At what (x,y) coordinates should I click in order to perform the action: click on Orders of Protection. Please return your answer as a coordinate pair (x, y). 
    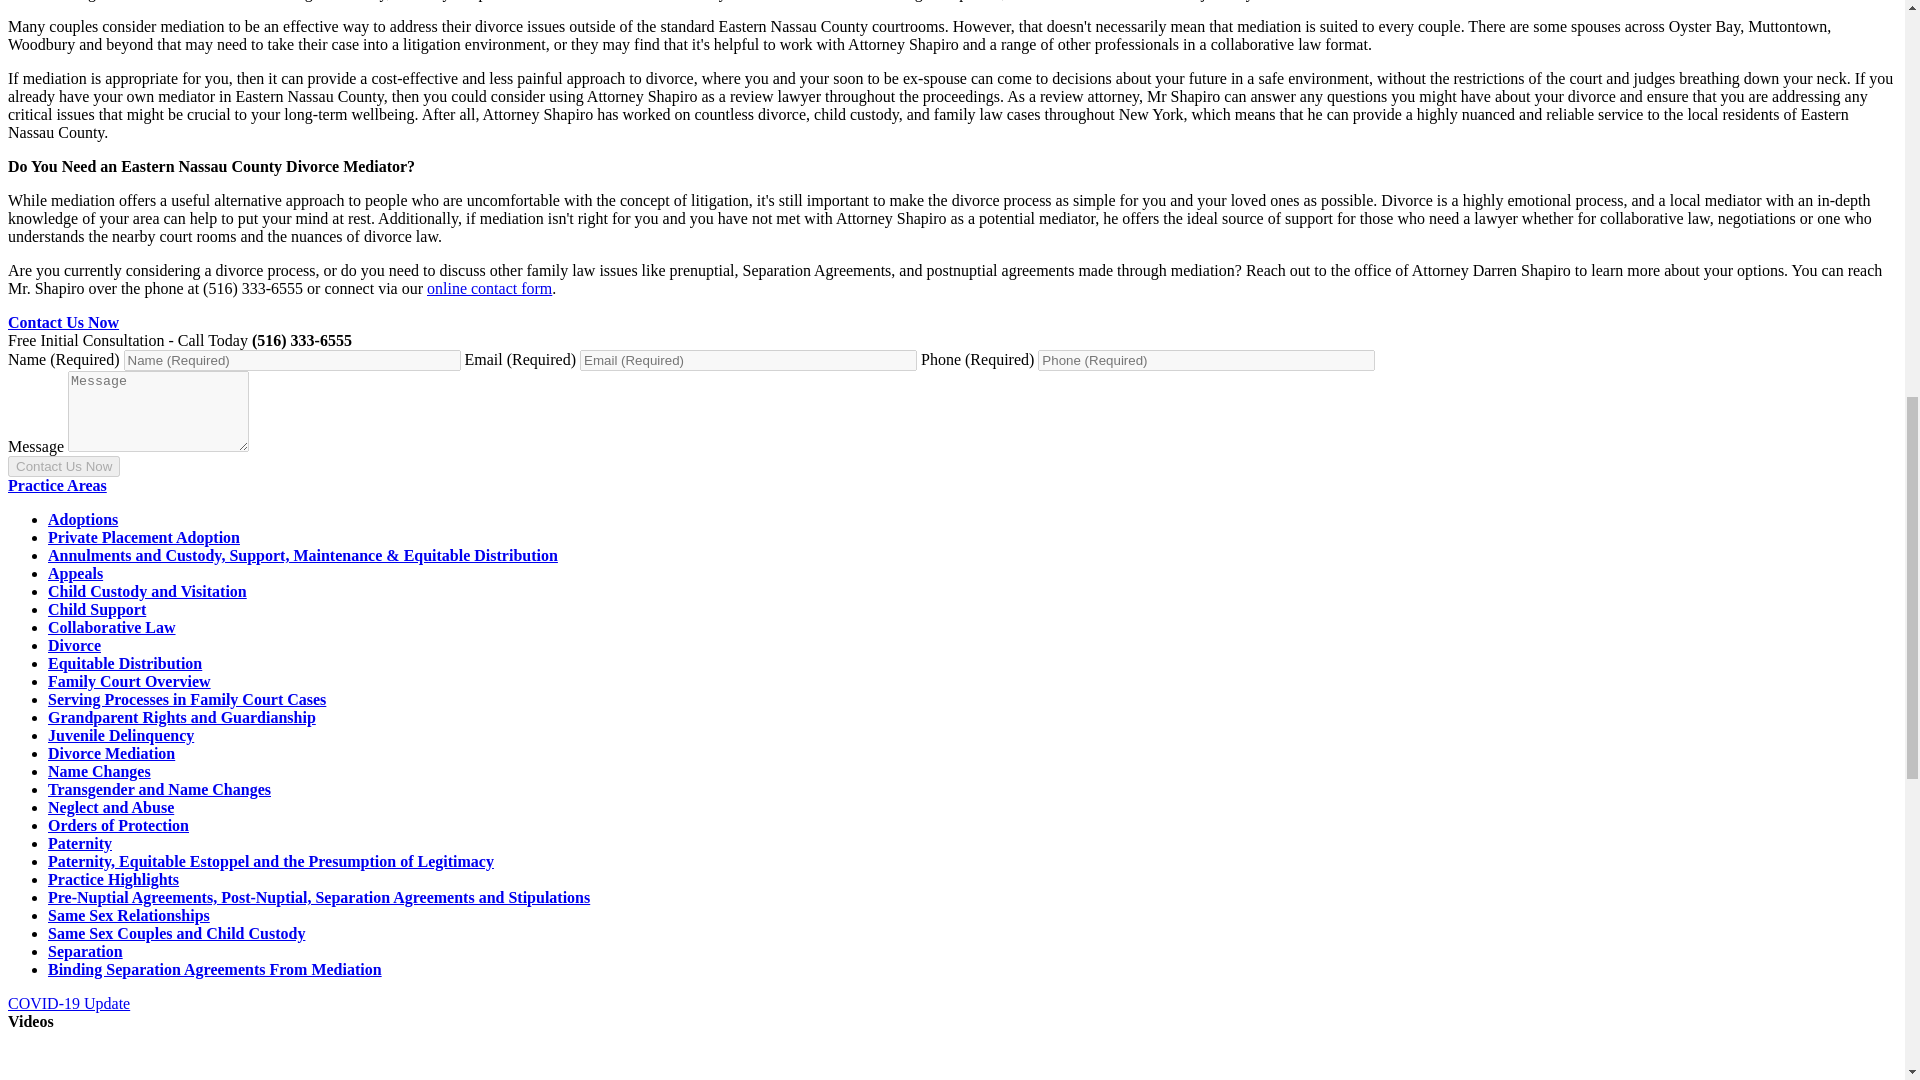
    Looking at the image, I should click on (118, 824).